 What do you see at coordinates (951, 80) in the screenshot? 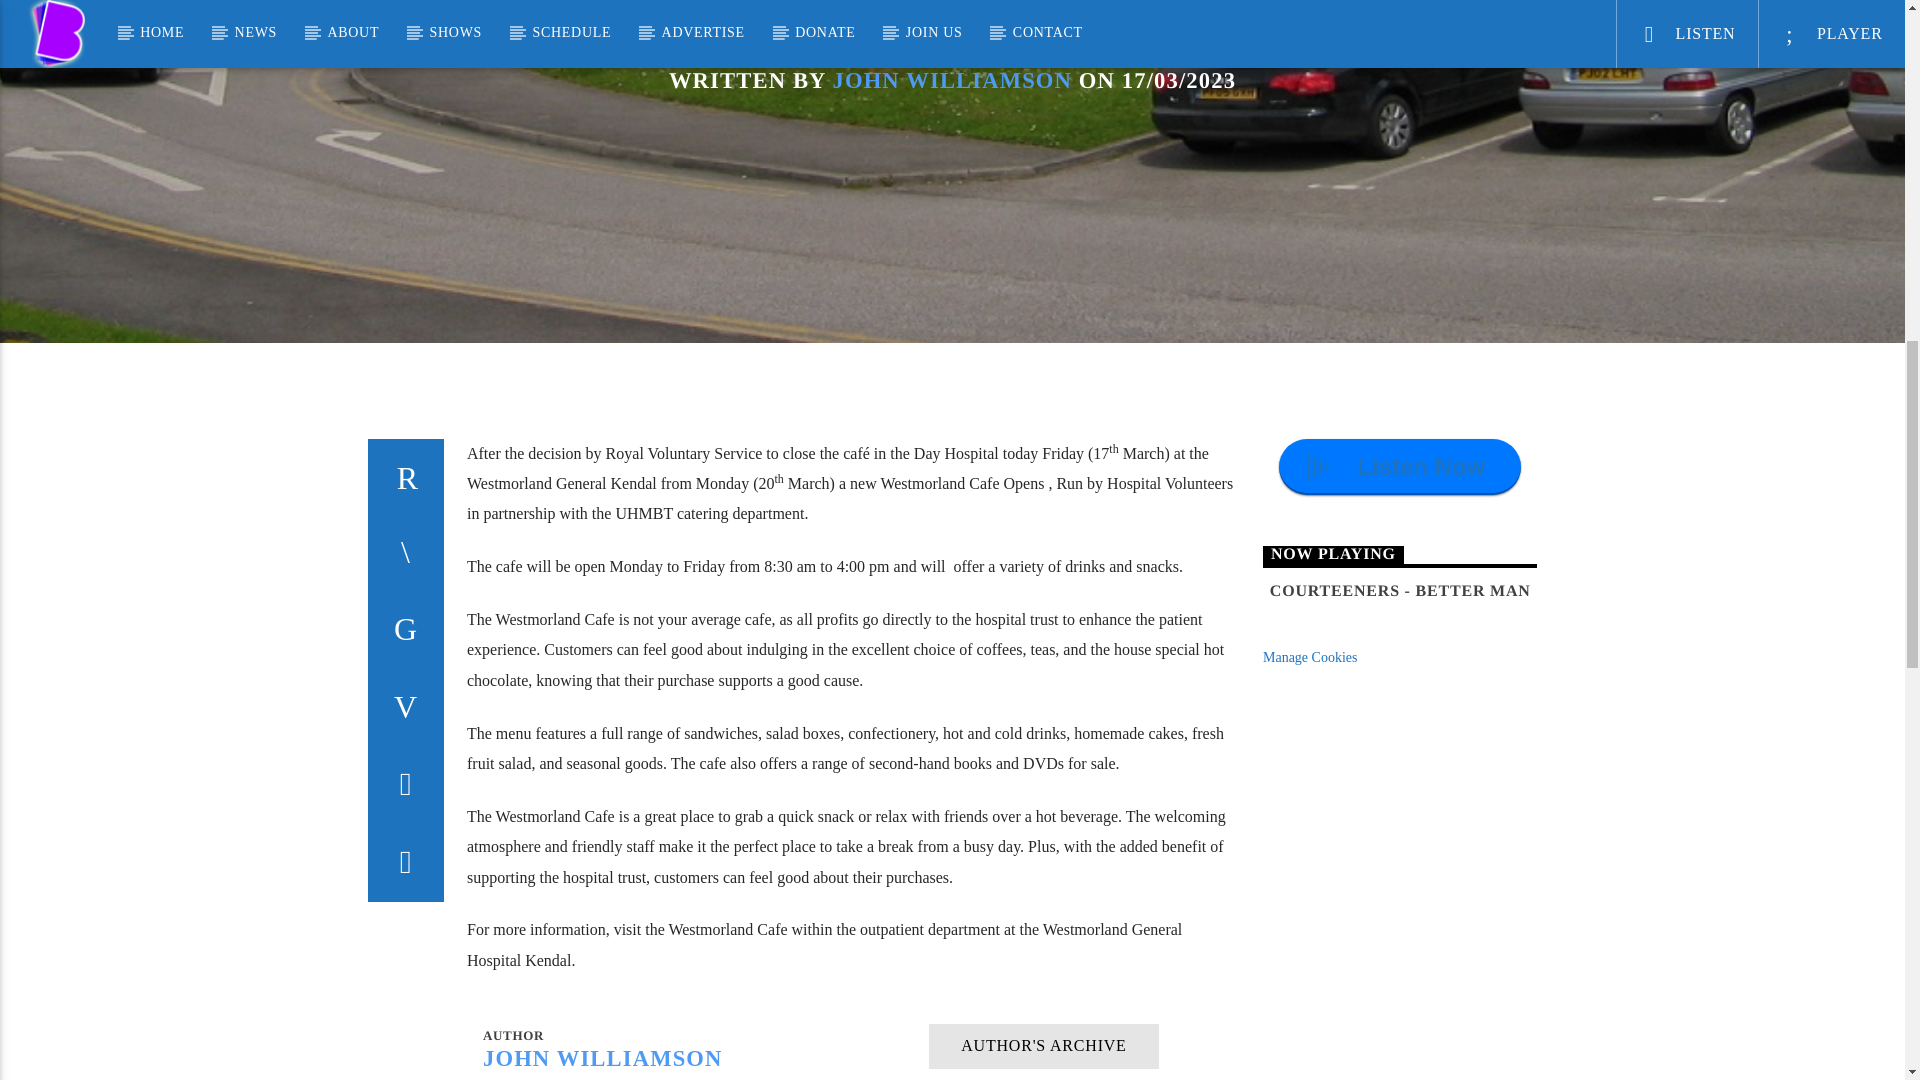
I see `Posts by John Williamson` at bounding box center [951, 80].